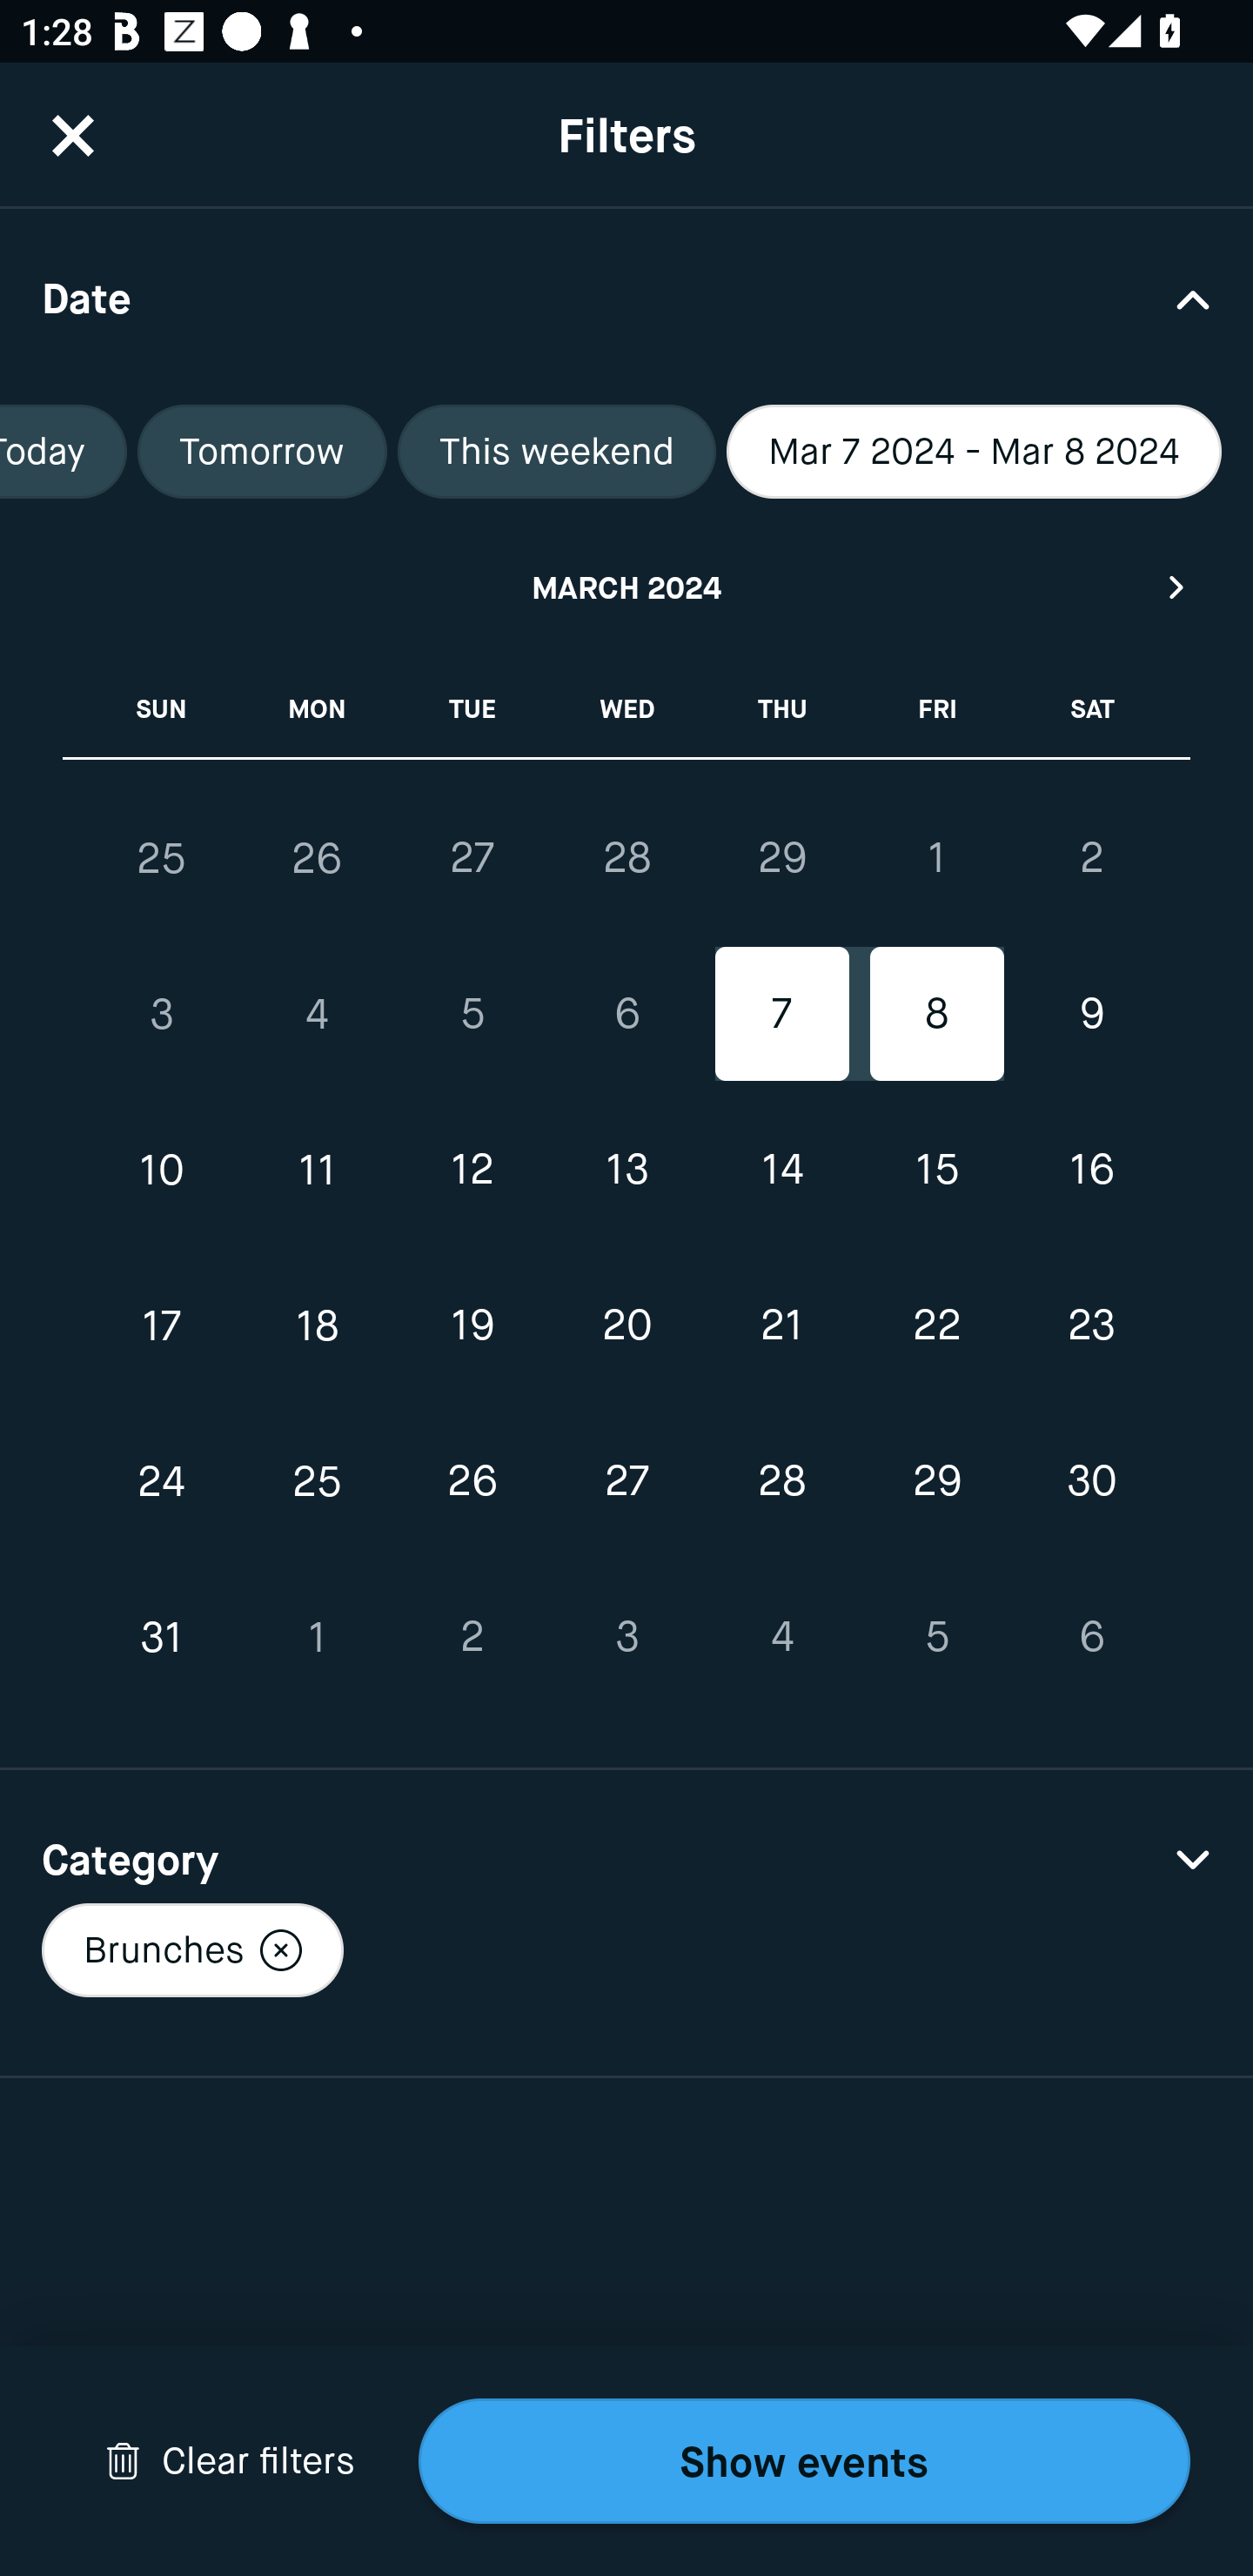  What do you see at coordinates (472, 1481) in the screenshot?
I see `26` at bounding box center [472, 1481].